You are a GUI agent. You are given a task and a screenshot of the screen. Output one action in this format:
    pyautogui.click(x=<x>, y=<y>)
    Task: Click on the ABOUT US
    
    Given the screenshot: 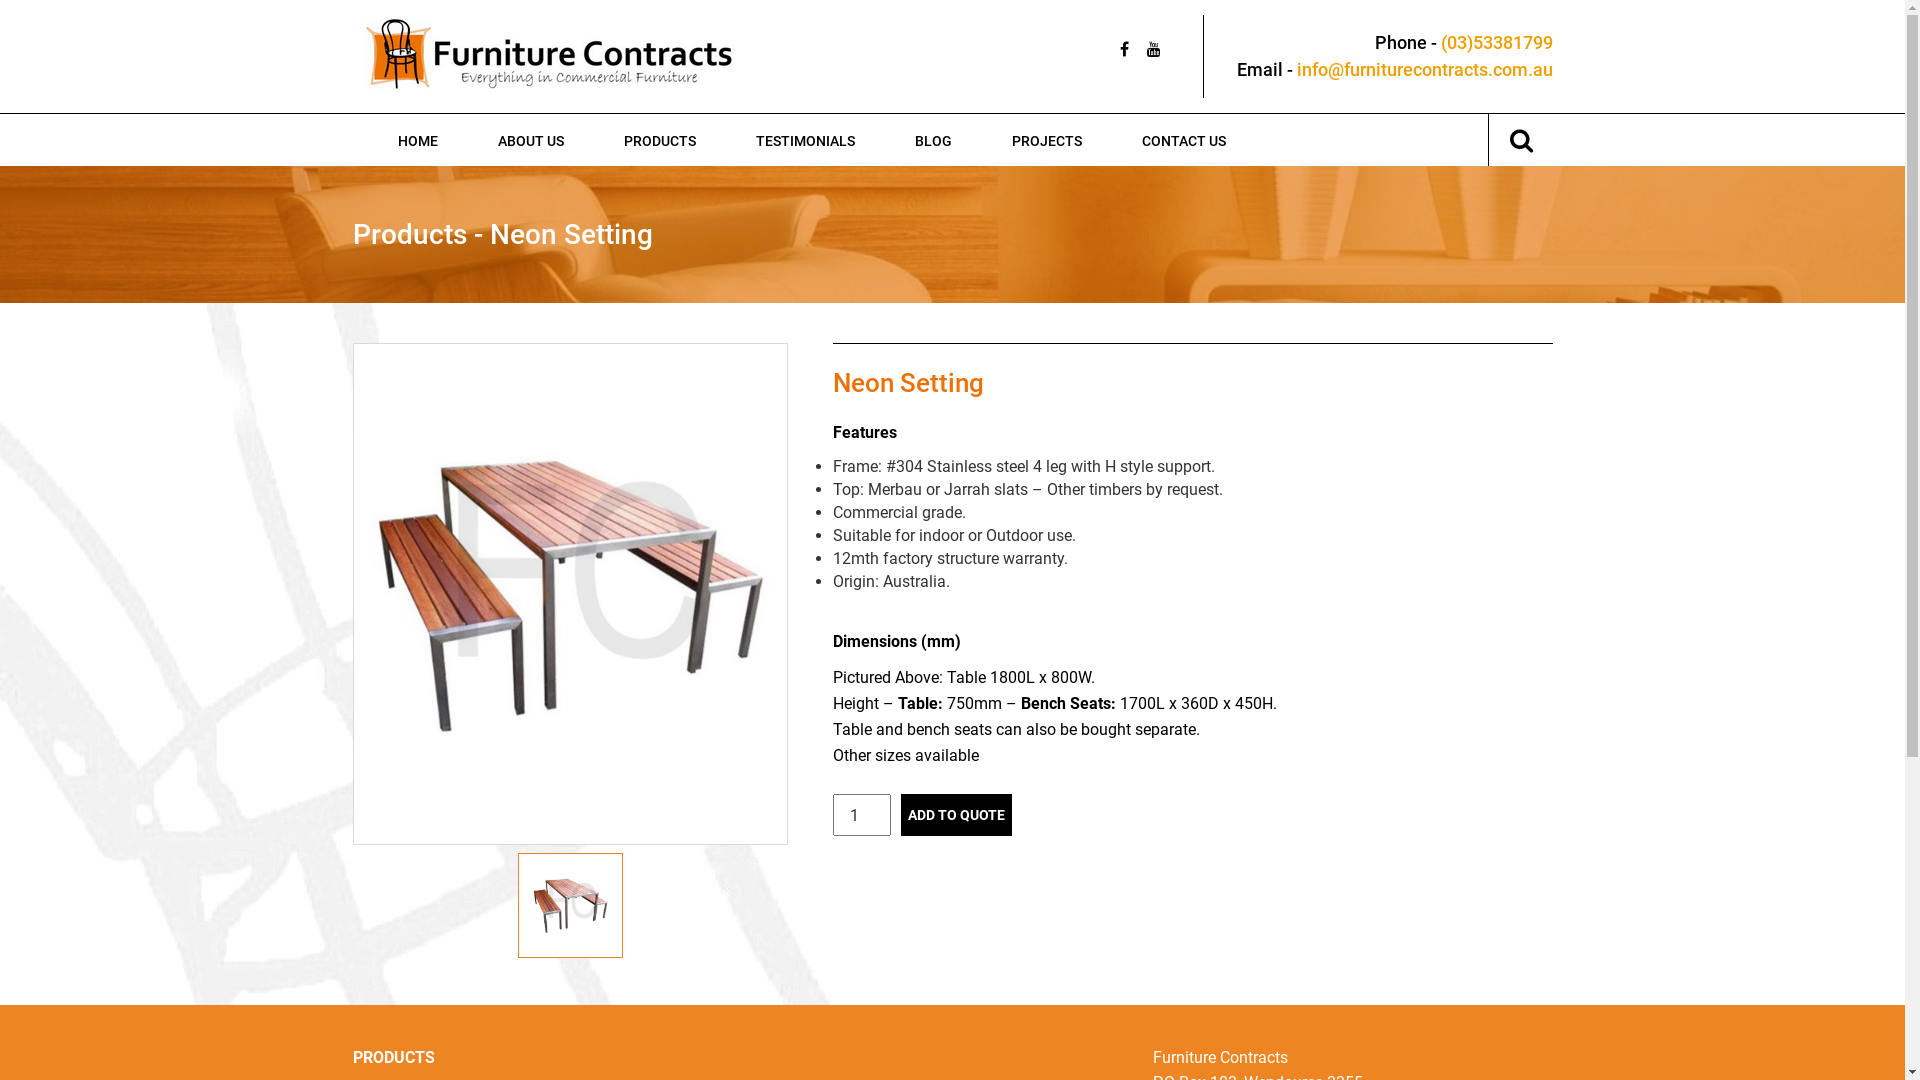 What is the action you would take?
    pyautogui.click(x=531, y=138)
    